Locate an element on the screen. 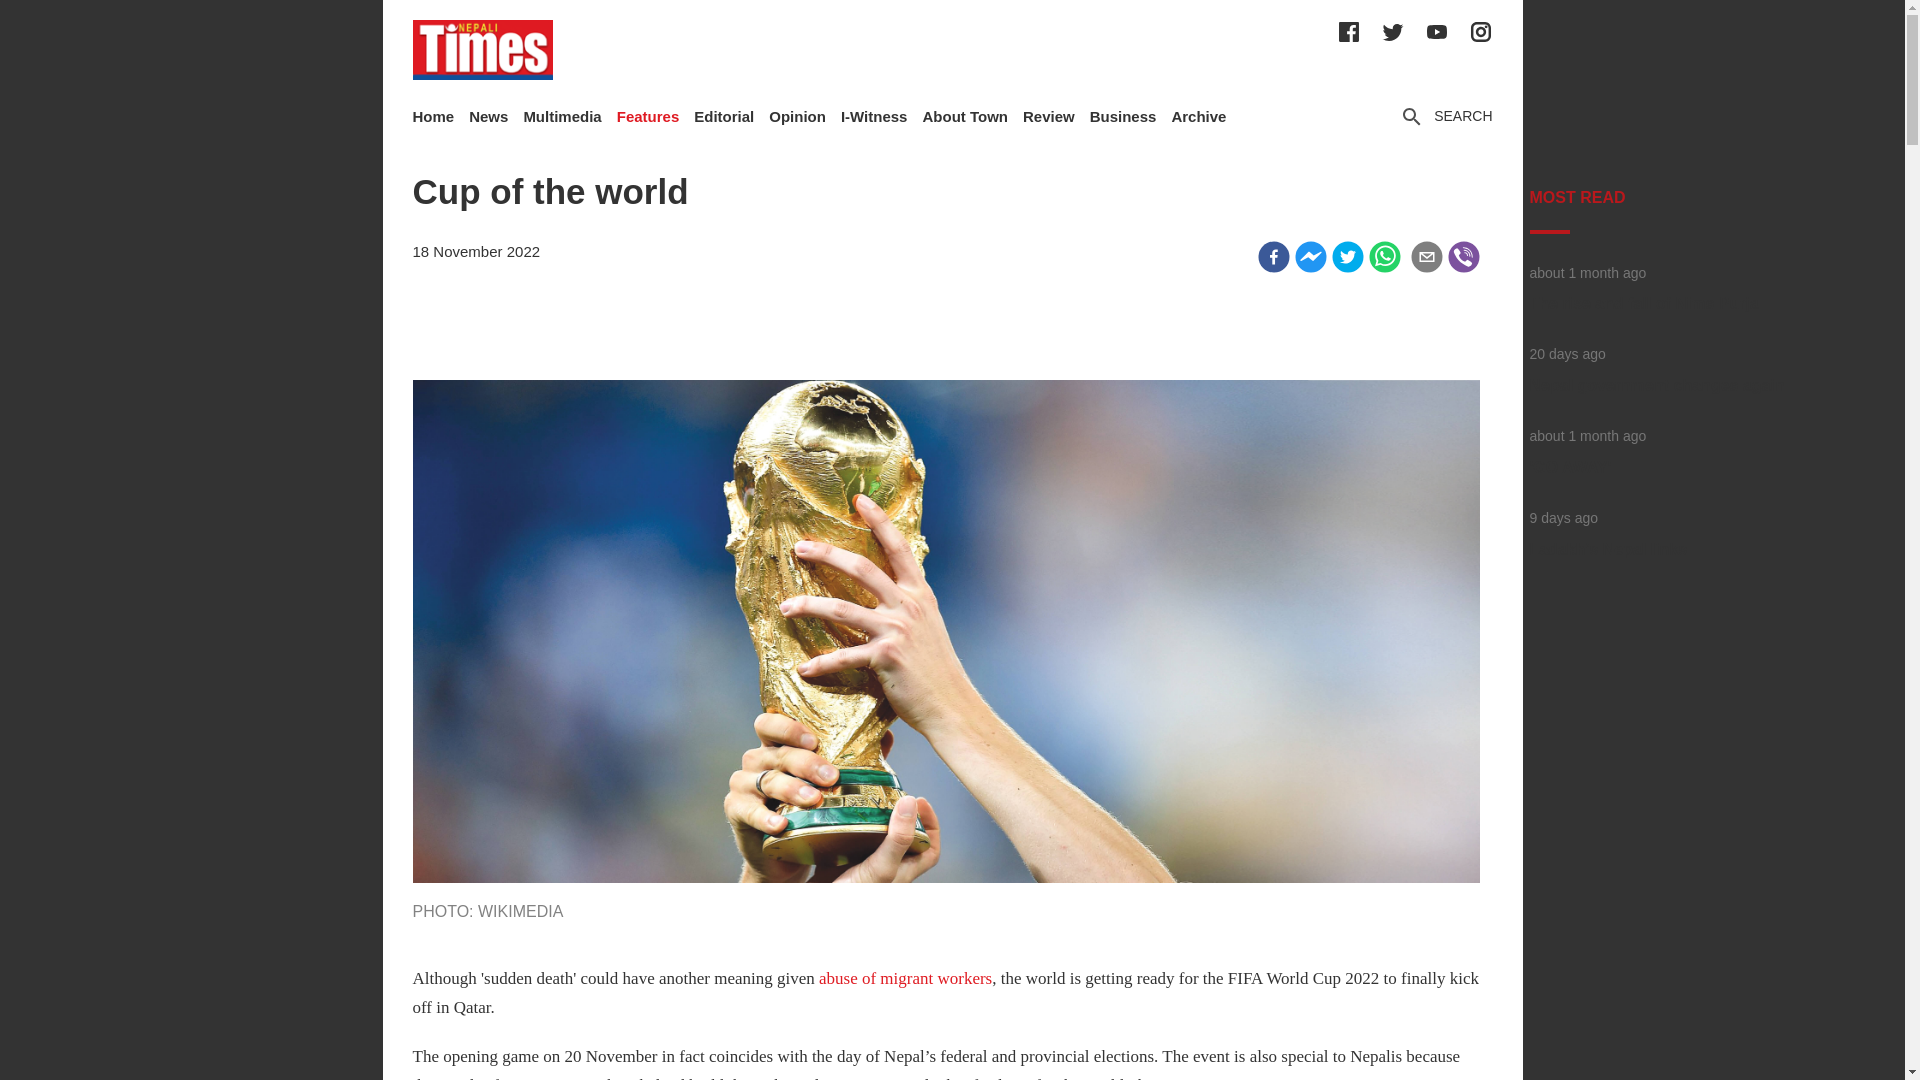 The height and width of the screenshot is (1080, 1920). Home is located at coordinates (432, 116).